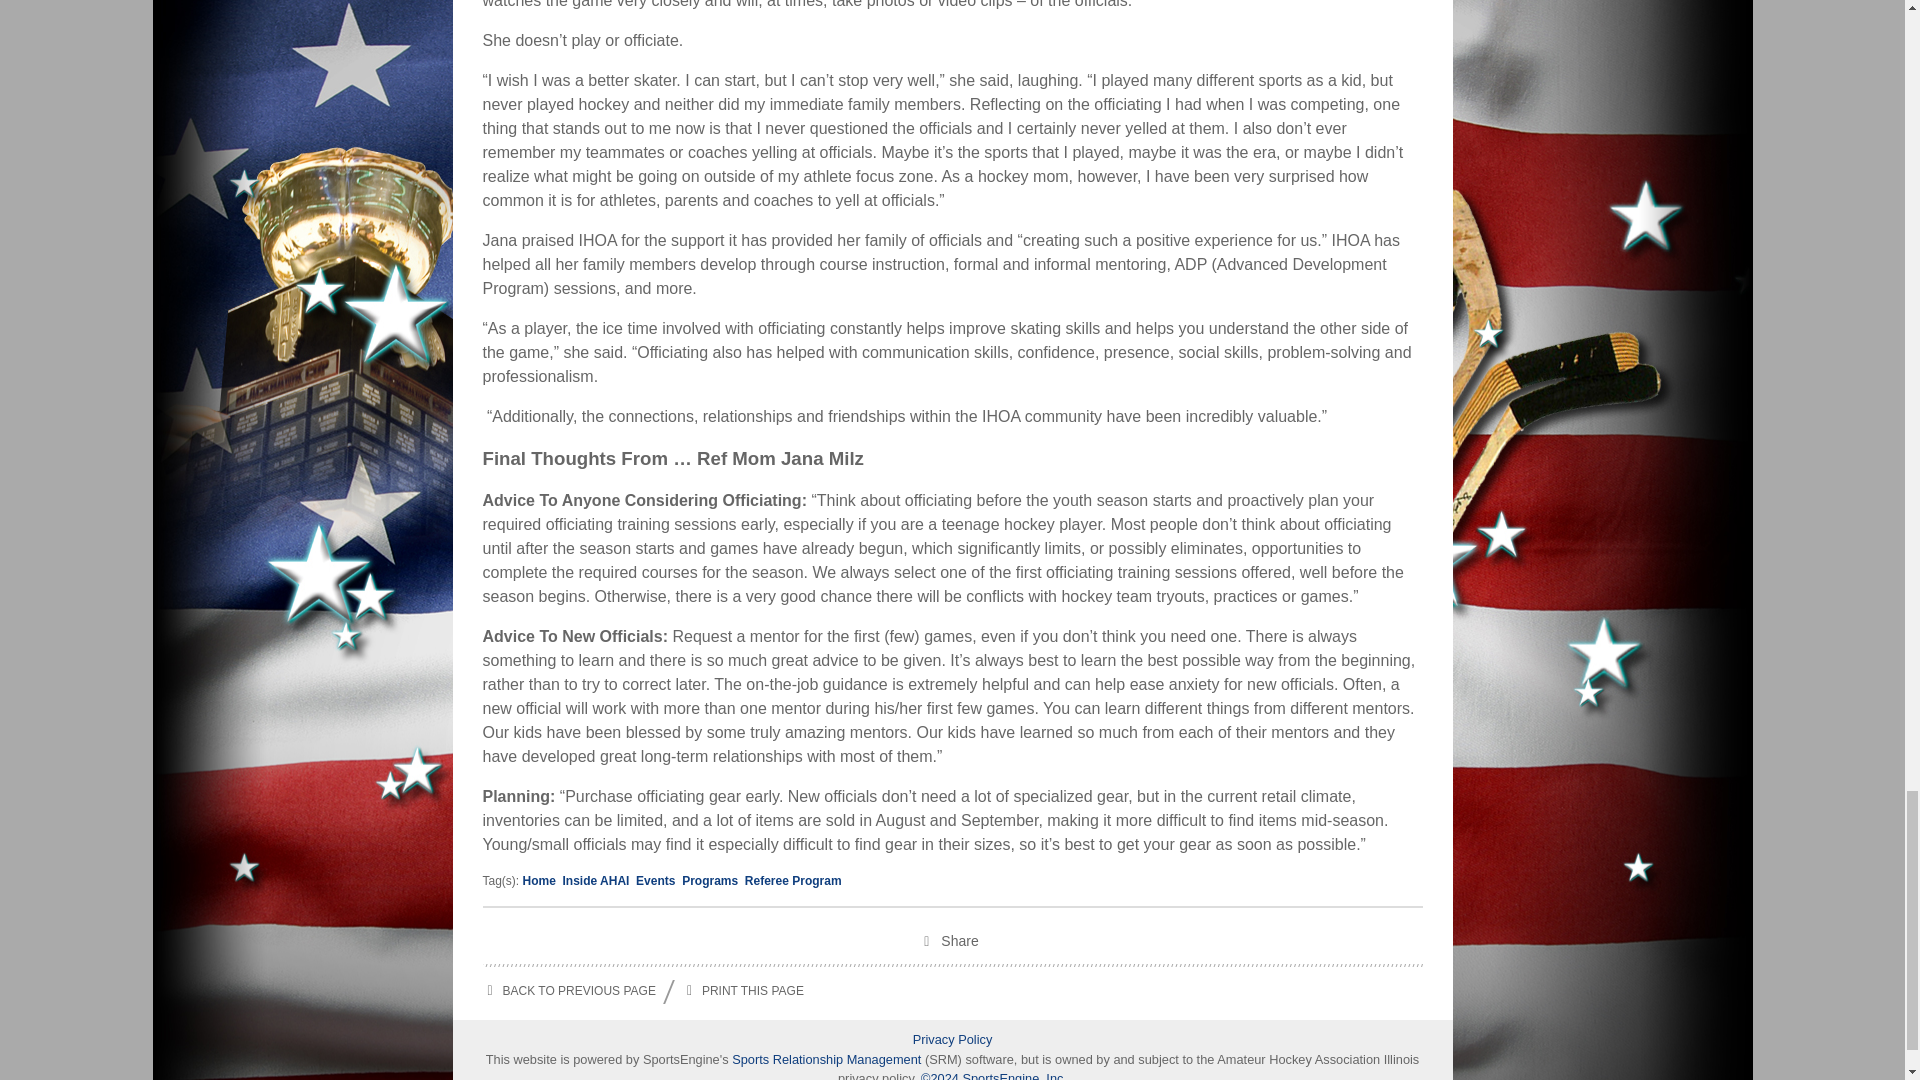 The image size is (1920, 1080). I want to click on Sports Relationship Management, so click(828, 1059).